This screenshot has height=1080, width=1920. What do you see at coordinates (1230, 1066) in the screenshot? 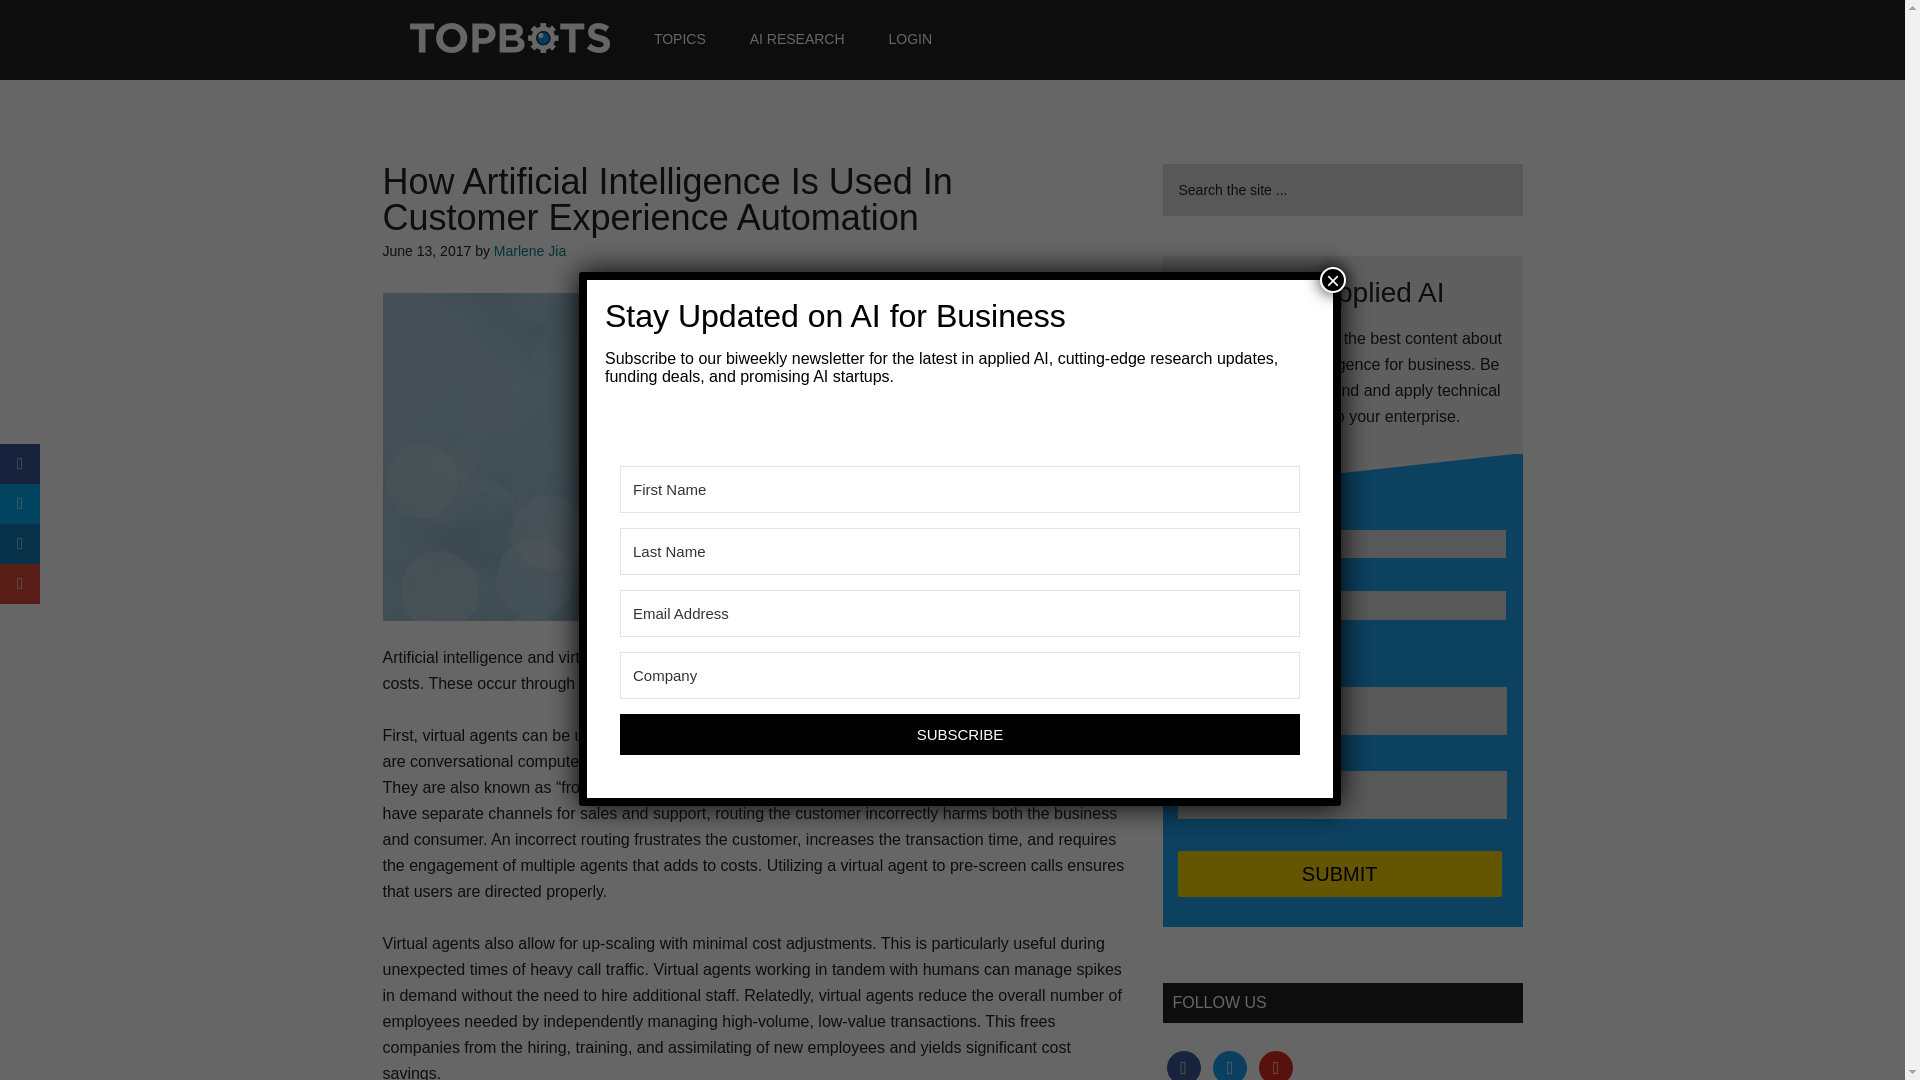
I see `Twitter` at bounding box center [1230, 1066].